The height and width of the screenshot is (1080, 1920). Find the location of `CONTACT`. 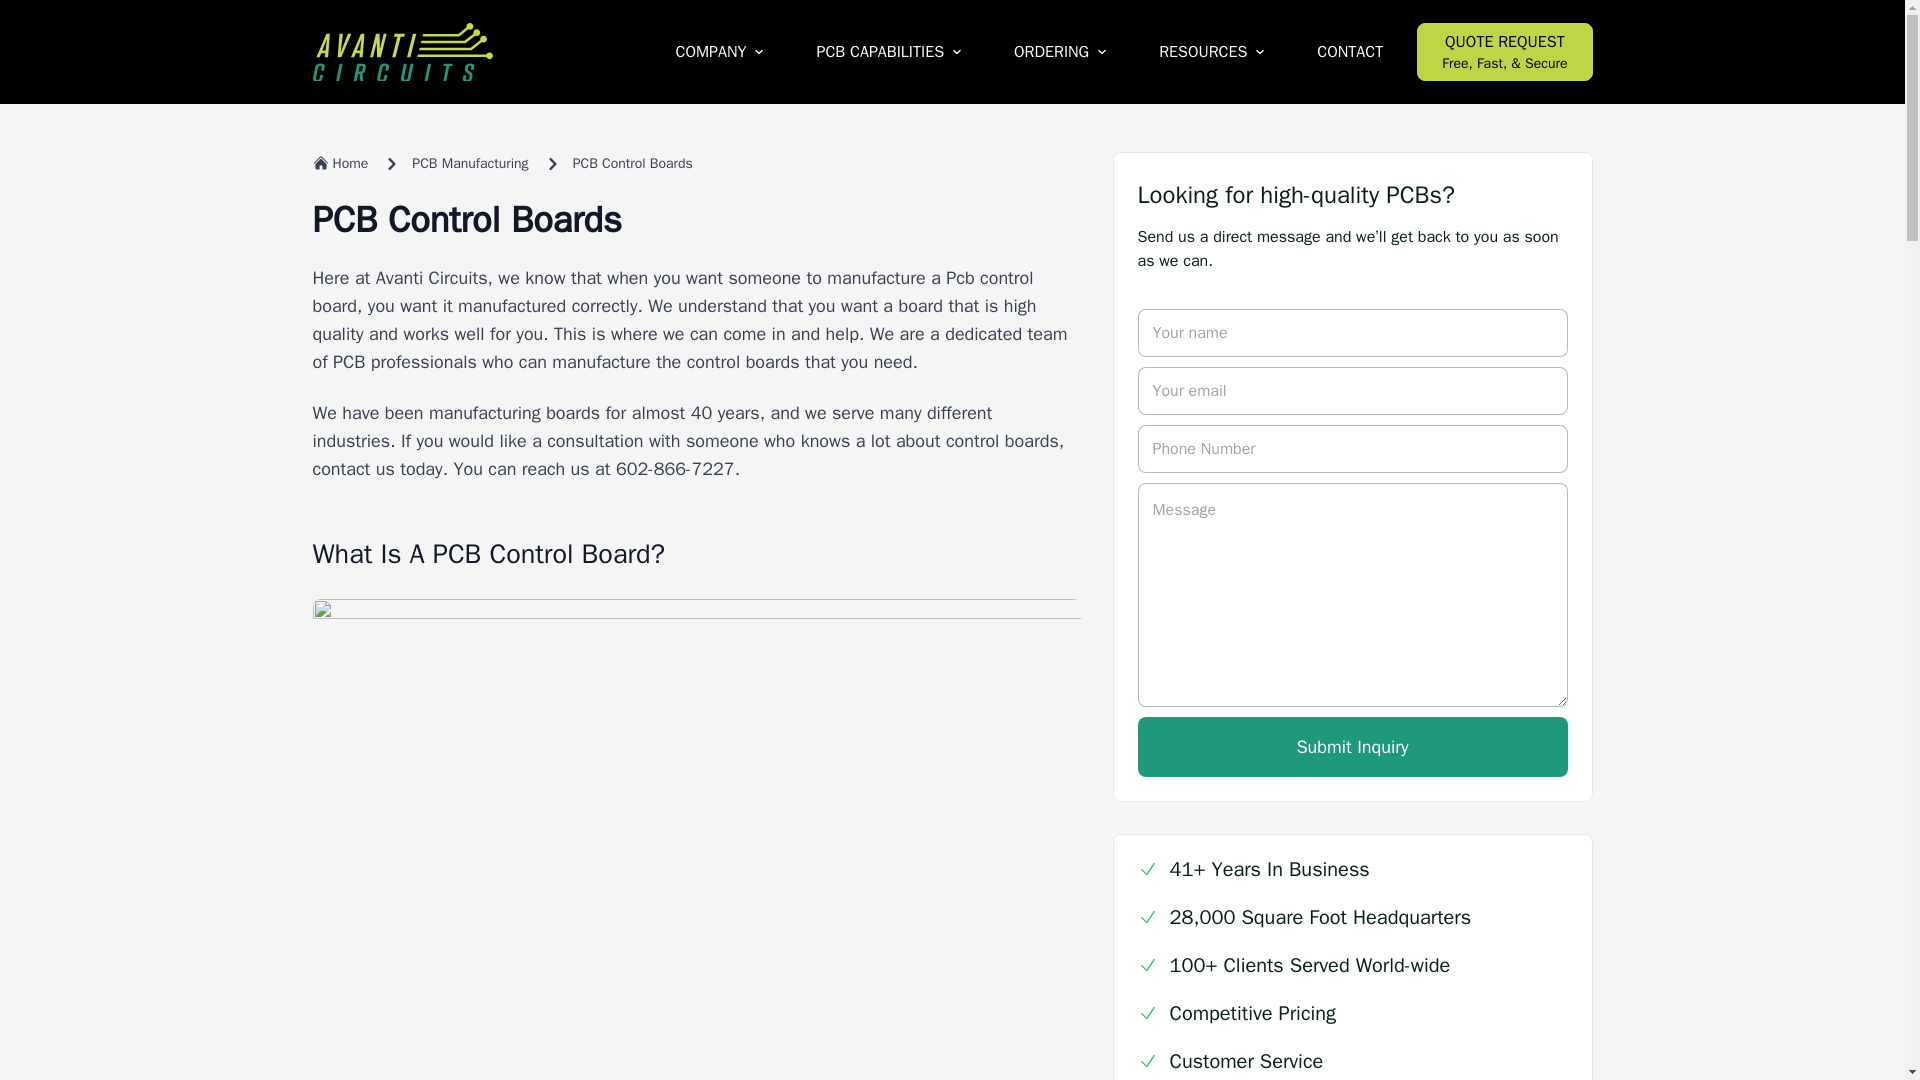

CONTACT is located at coordinates (1350, 52).